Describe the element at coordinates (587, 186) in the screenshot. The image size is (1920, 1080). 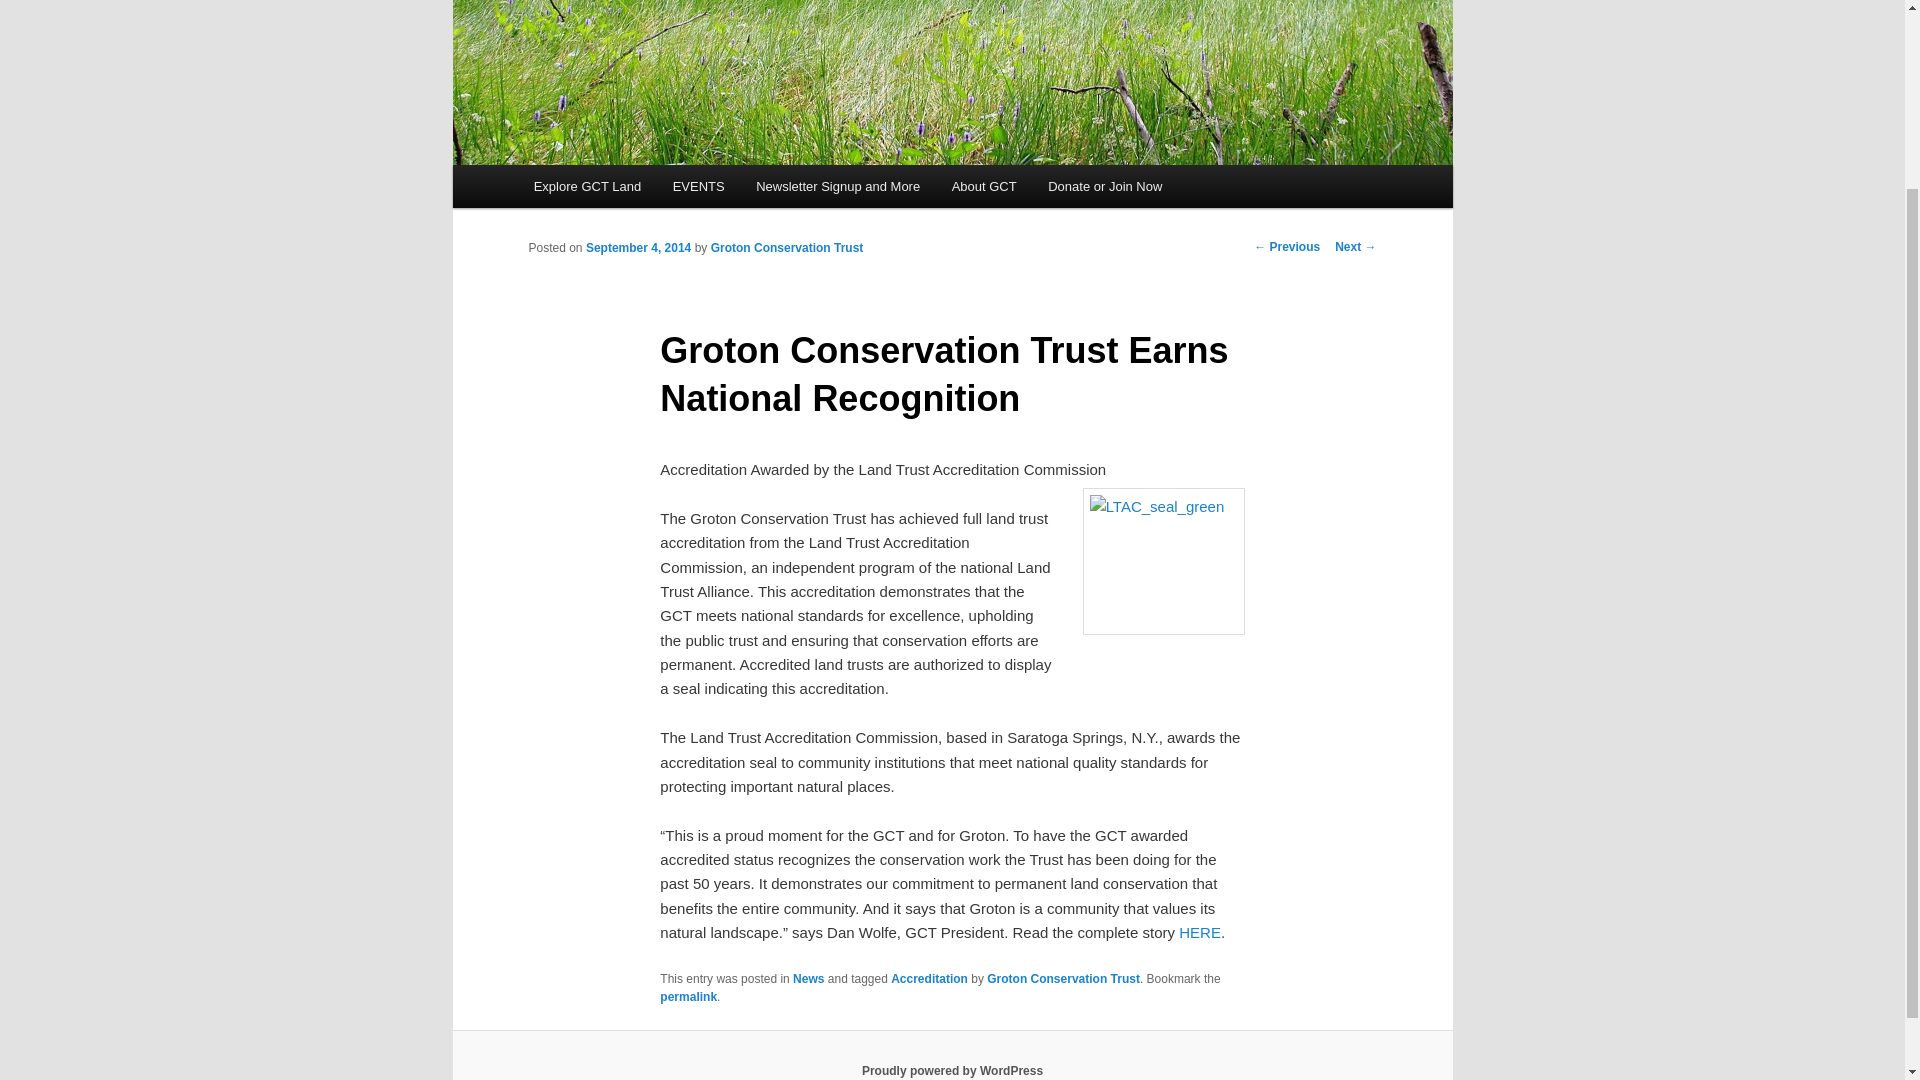
I see `Explore GCT Land` at that location.